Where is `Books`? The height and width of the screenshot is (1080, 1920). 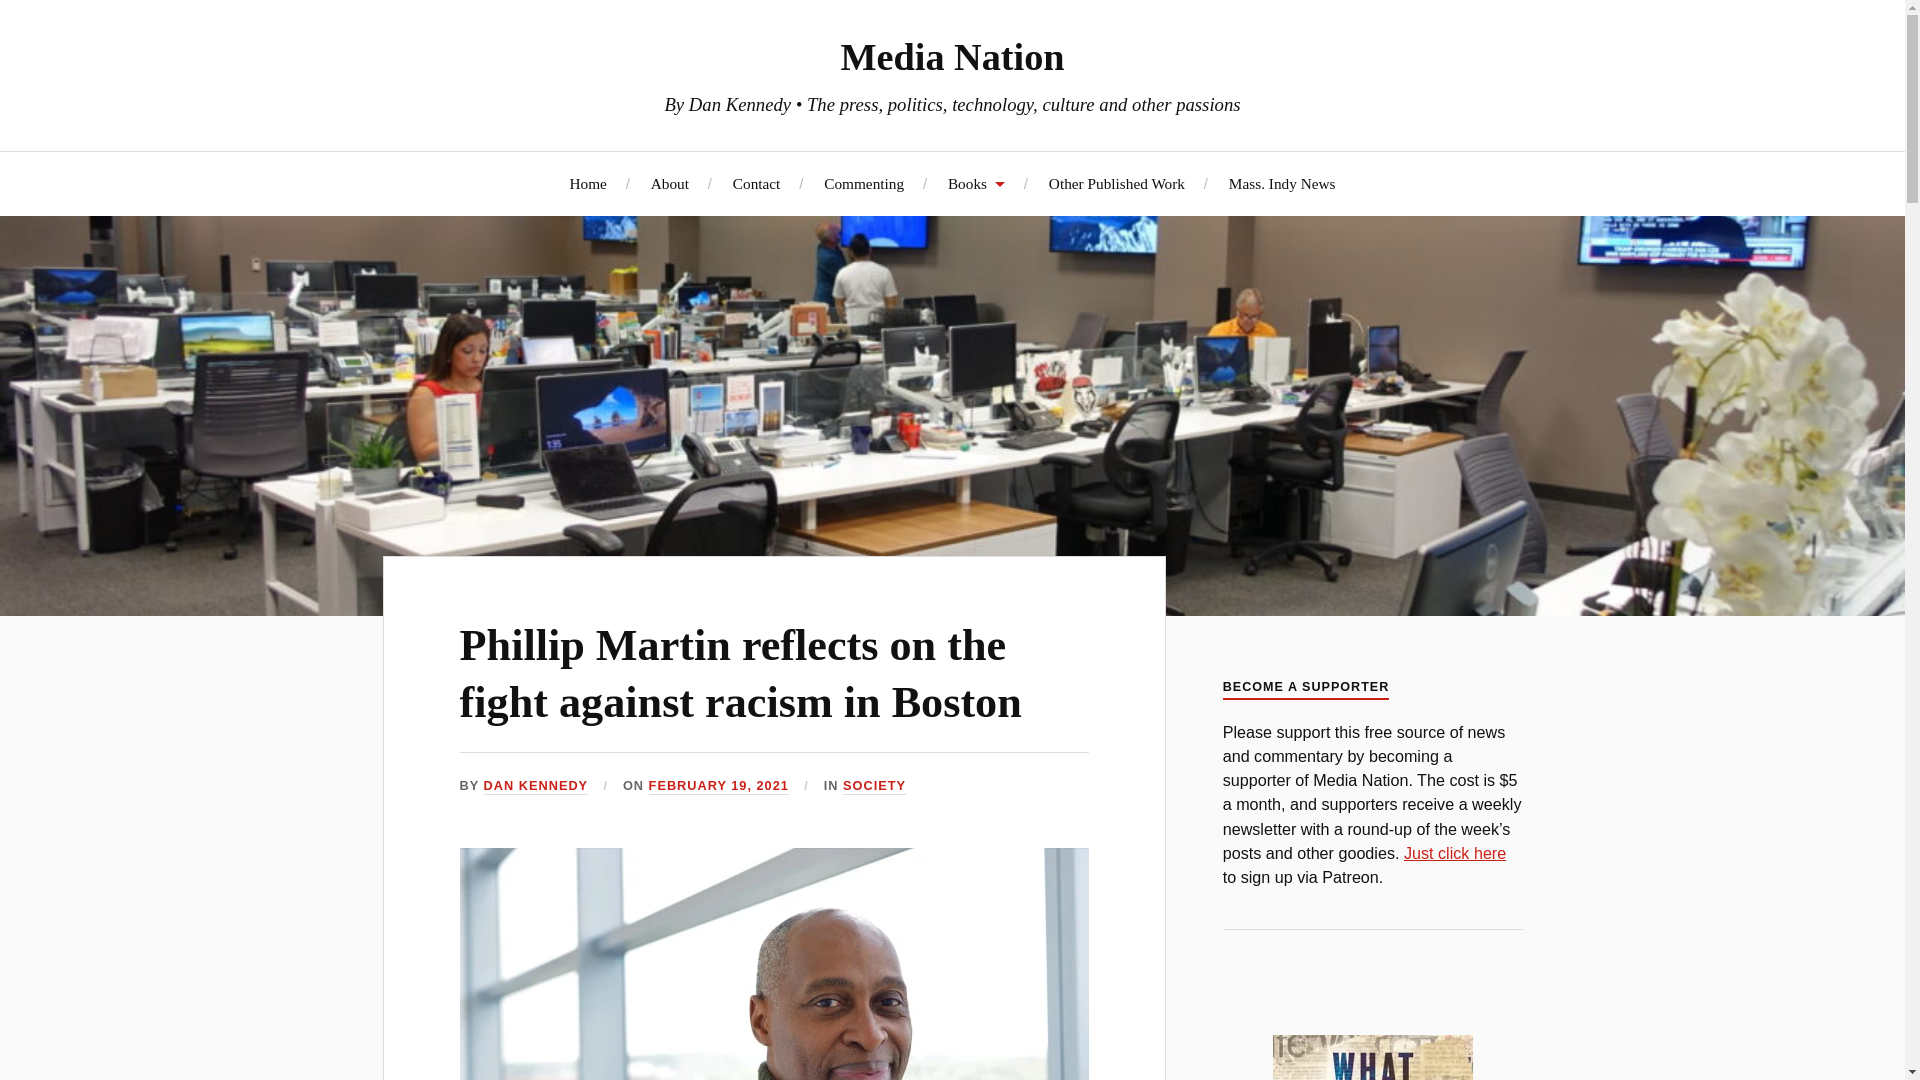 Books is located at coordinates (976, 183).